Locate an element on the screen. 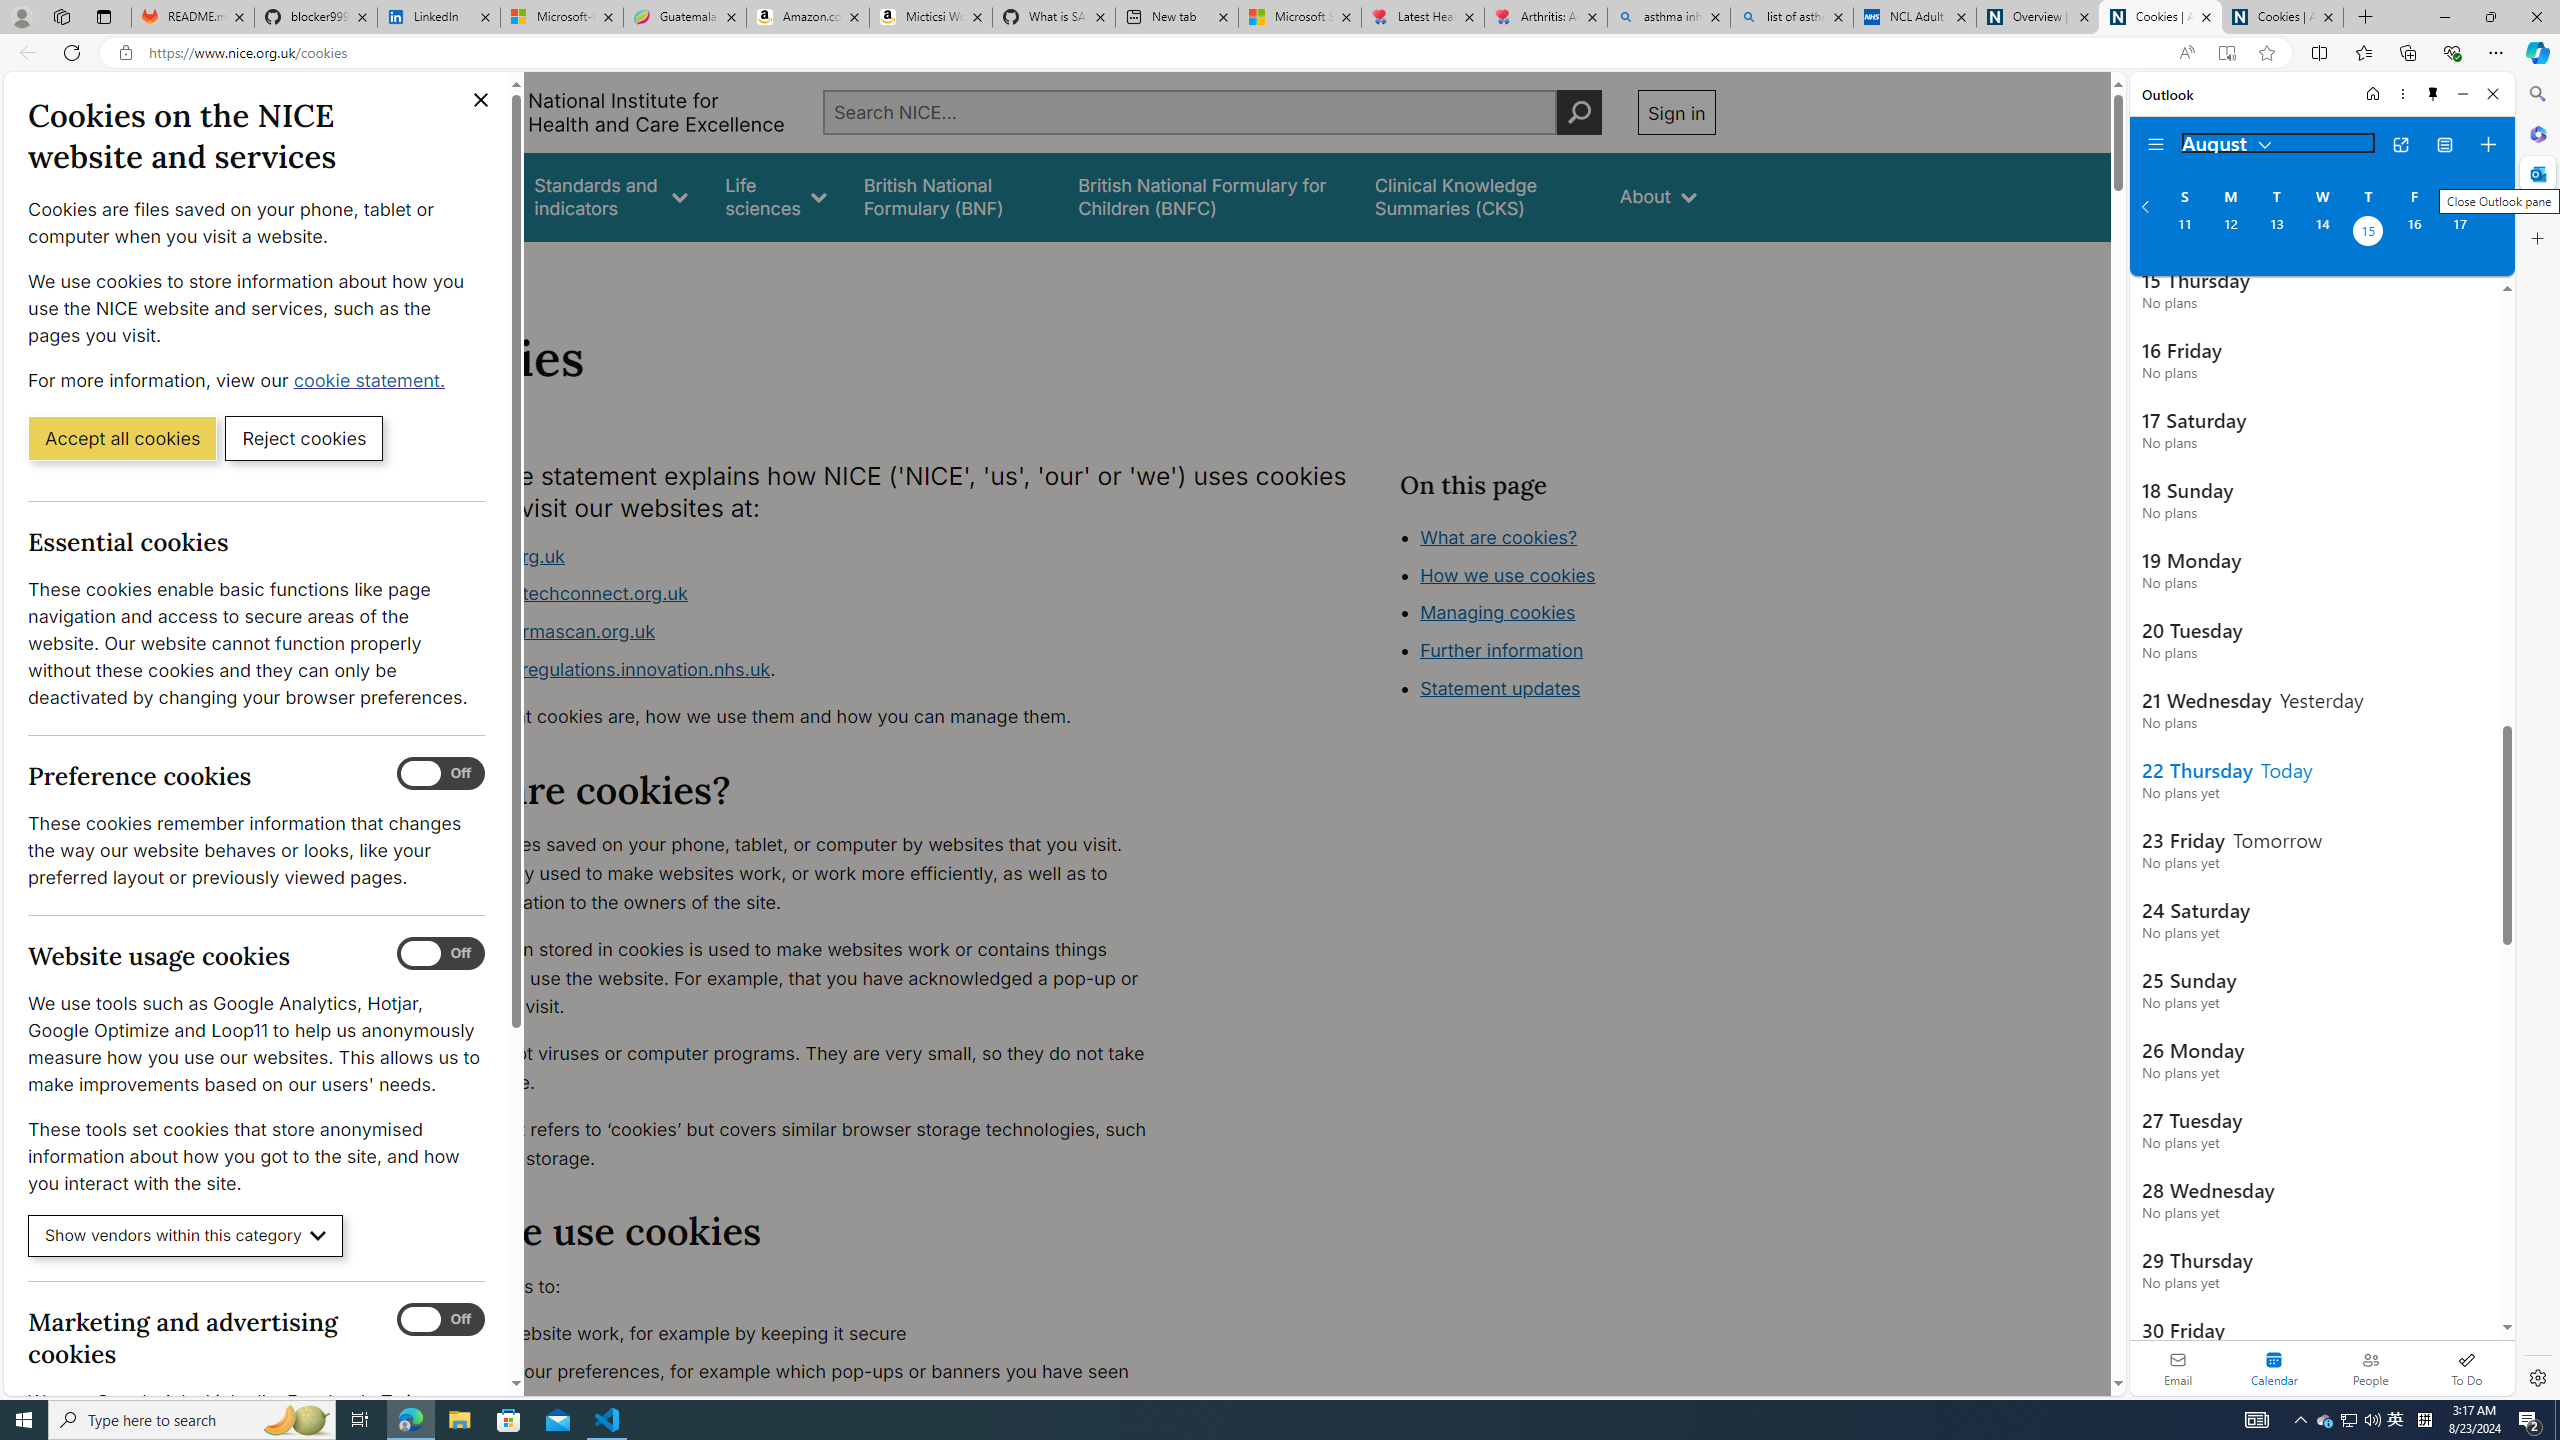 The width and height of the screenshot is (2560, 1440). www.nice.org.uk is located at coordinates (796, 556).